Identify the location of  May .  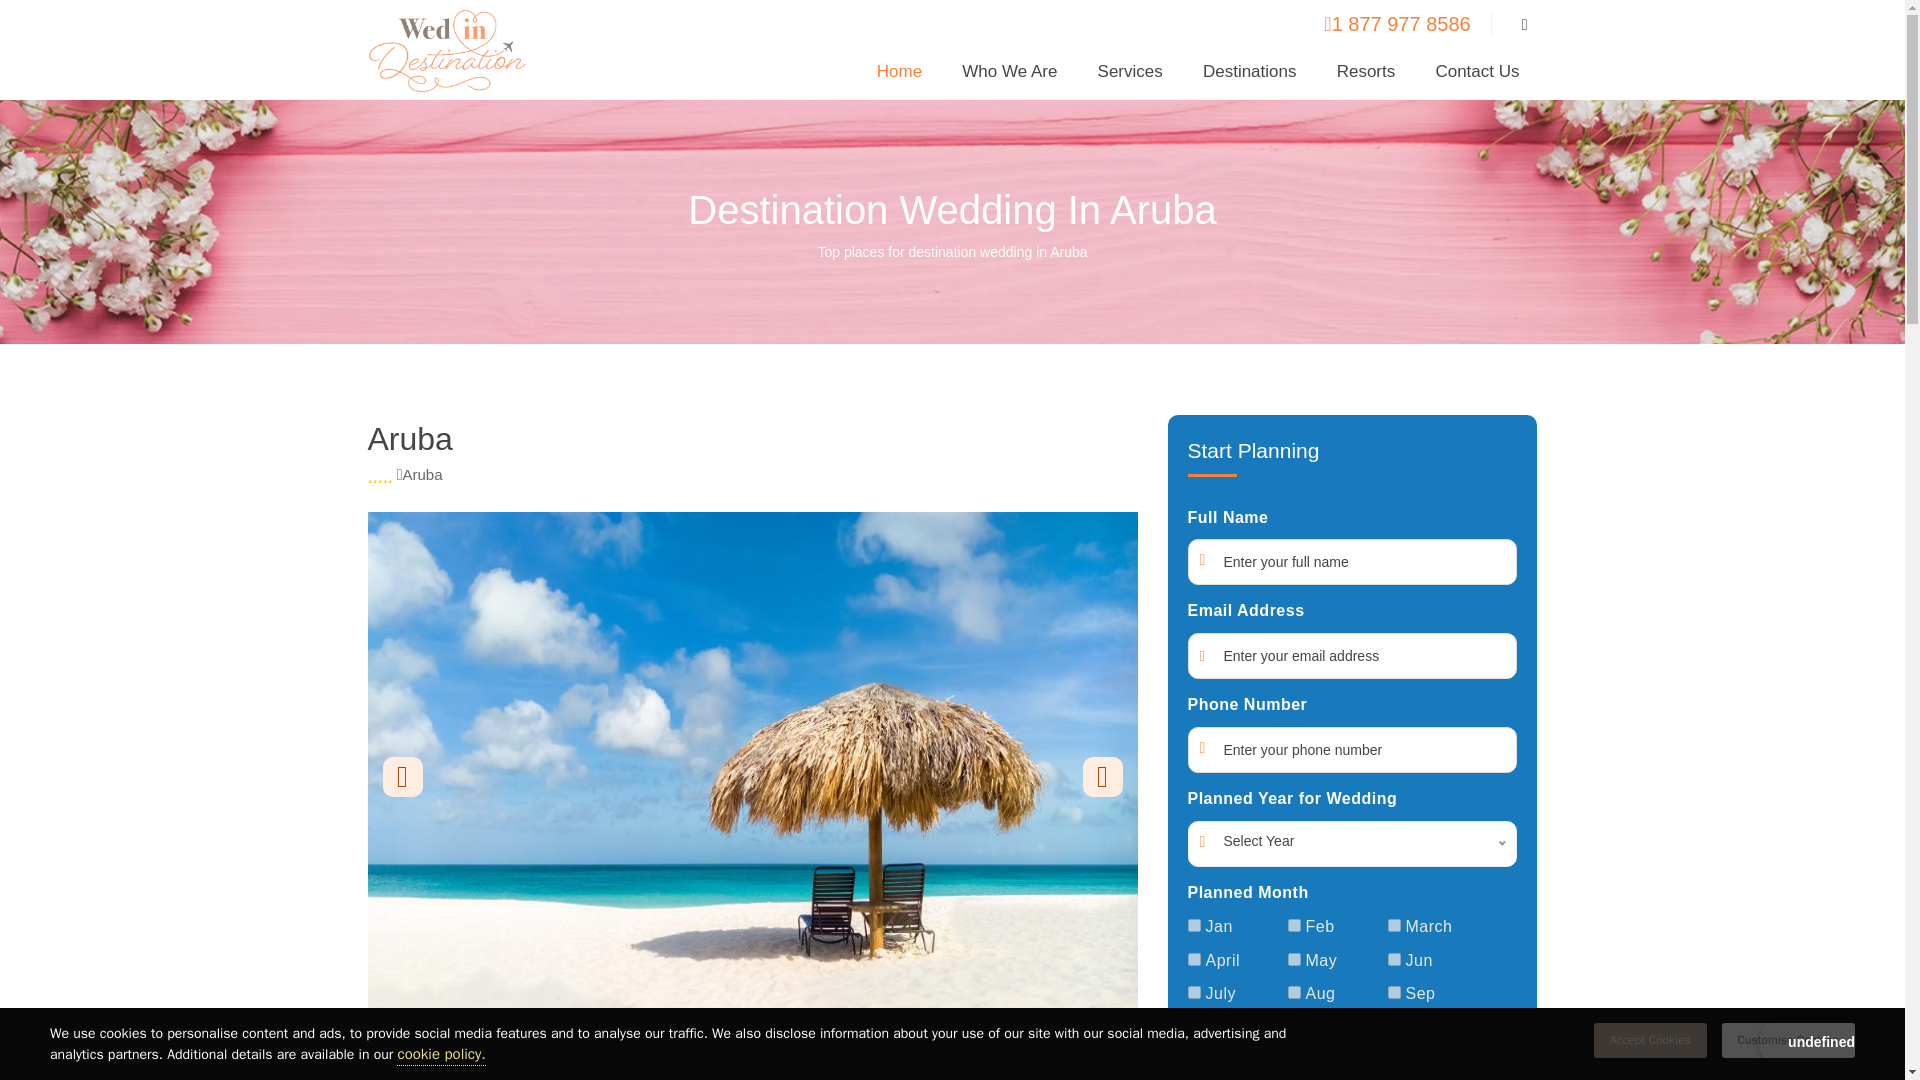
(1294, 958).